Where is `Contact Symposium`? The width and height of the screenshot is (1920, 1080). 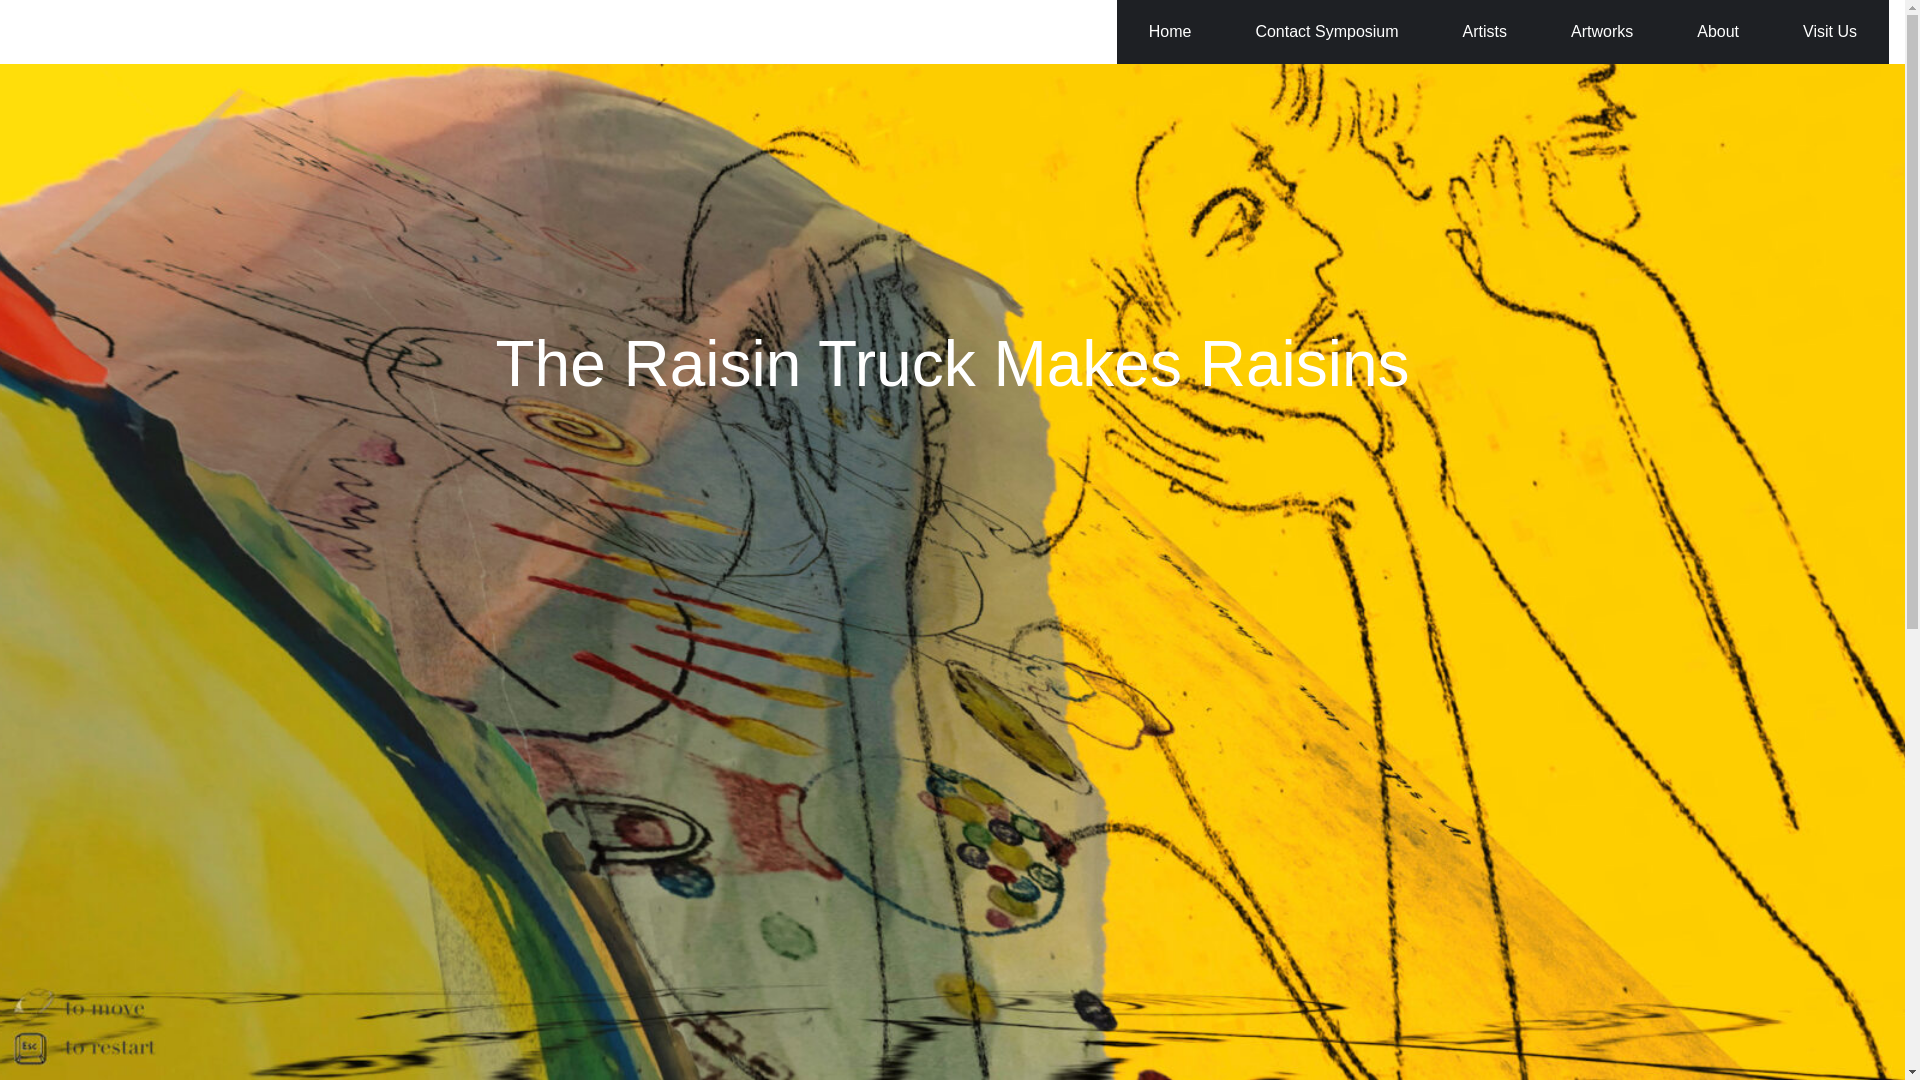 Contact Symposium is located at coordinates (1326, 32).